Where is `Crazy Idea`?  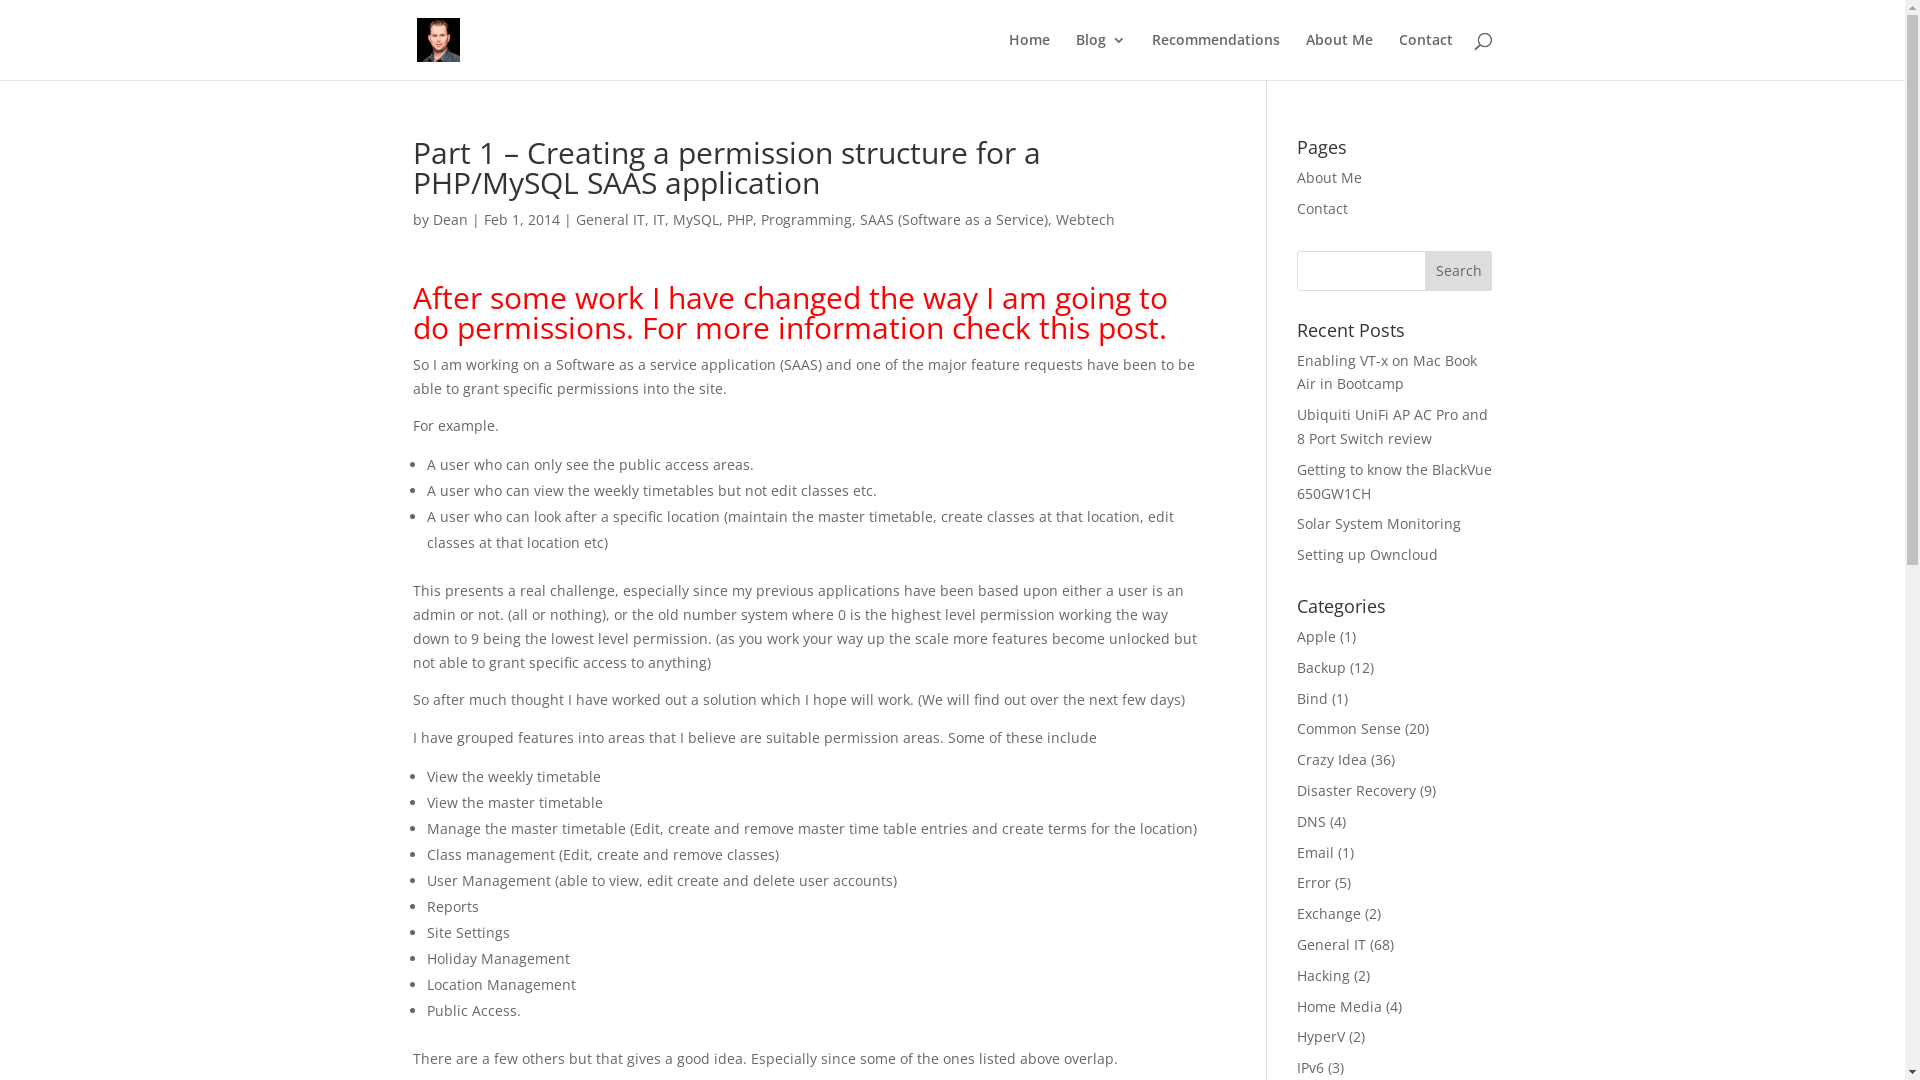
Crazy Idea is located at coordinates (1332, 760).